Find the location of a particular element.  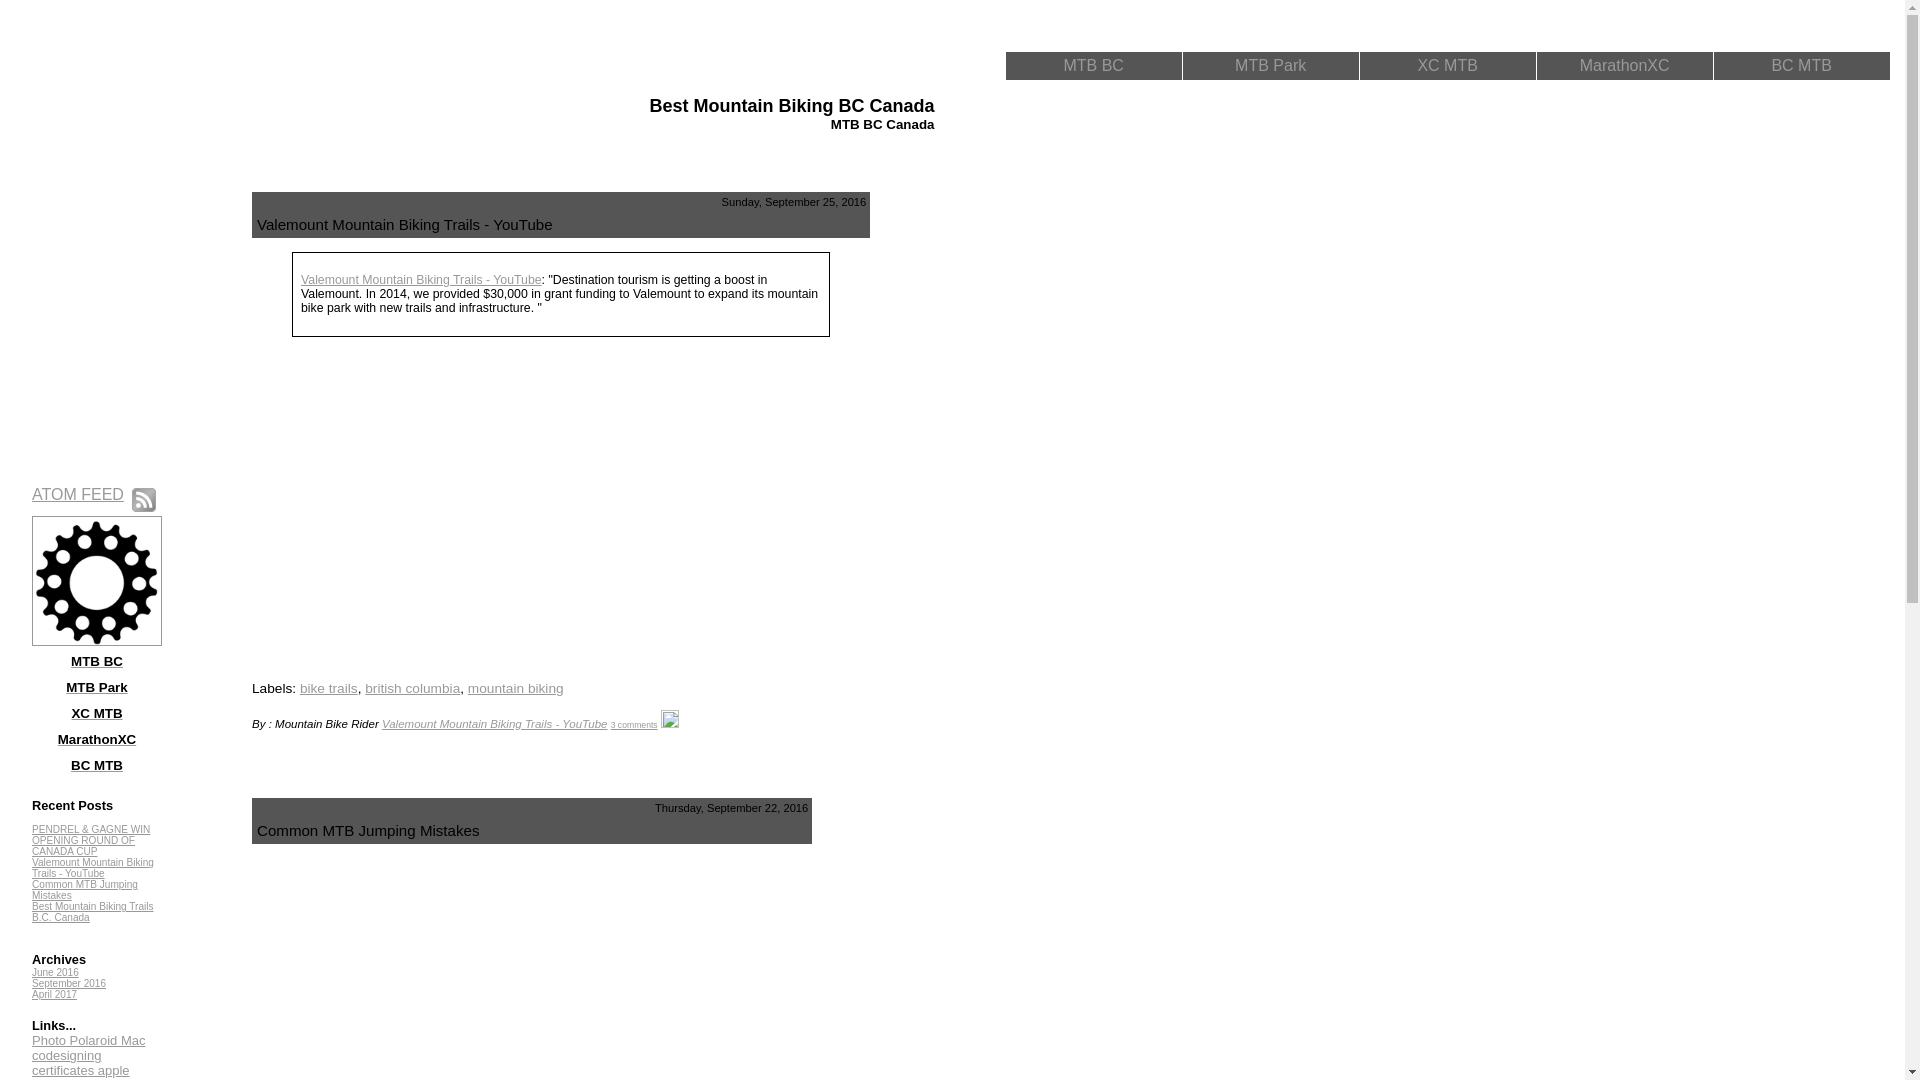

Best Mountain Biking Trails B.C. Canada is located at coordinates (93, 912).